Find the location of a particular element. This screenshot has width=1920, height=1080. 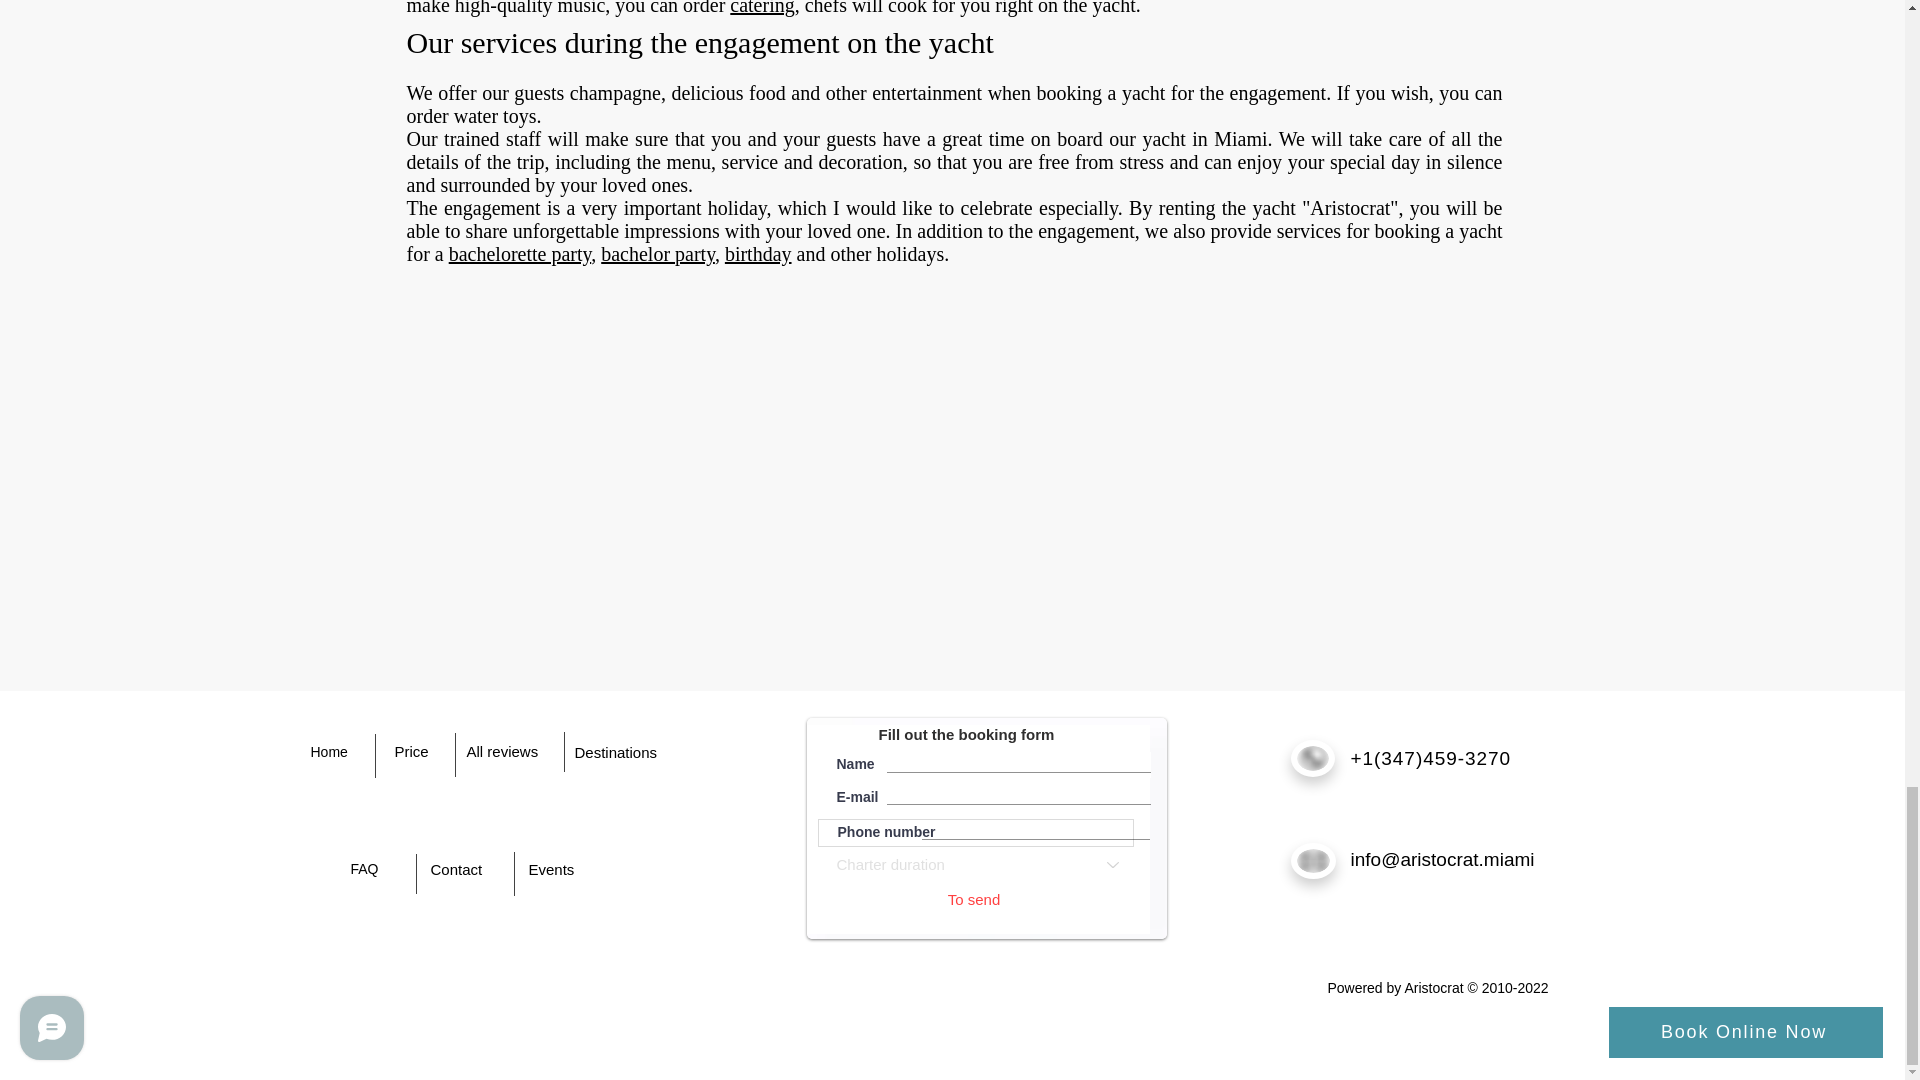

Events is located at coordinates (551, 869).